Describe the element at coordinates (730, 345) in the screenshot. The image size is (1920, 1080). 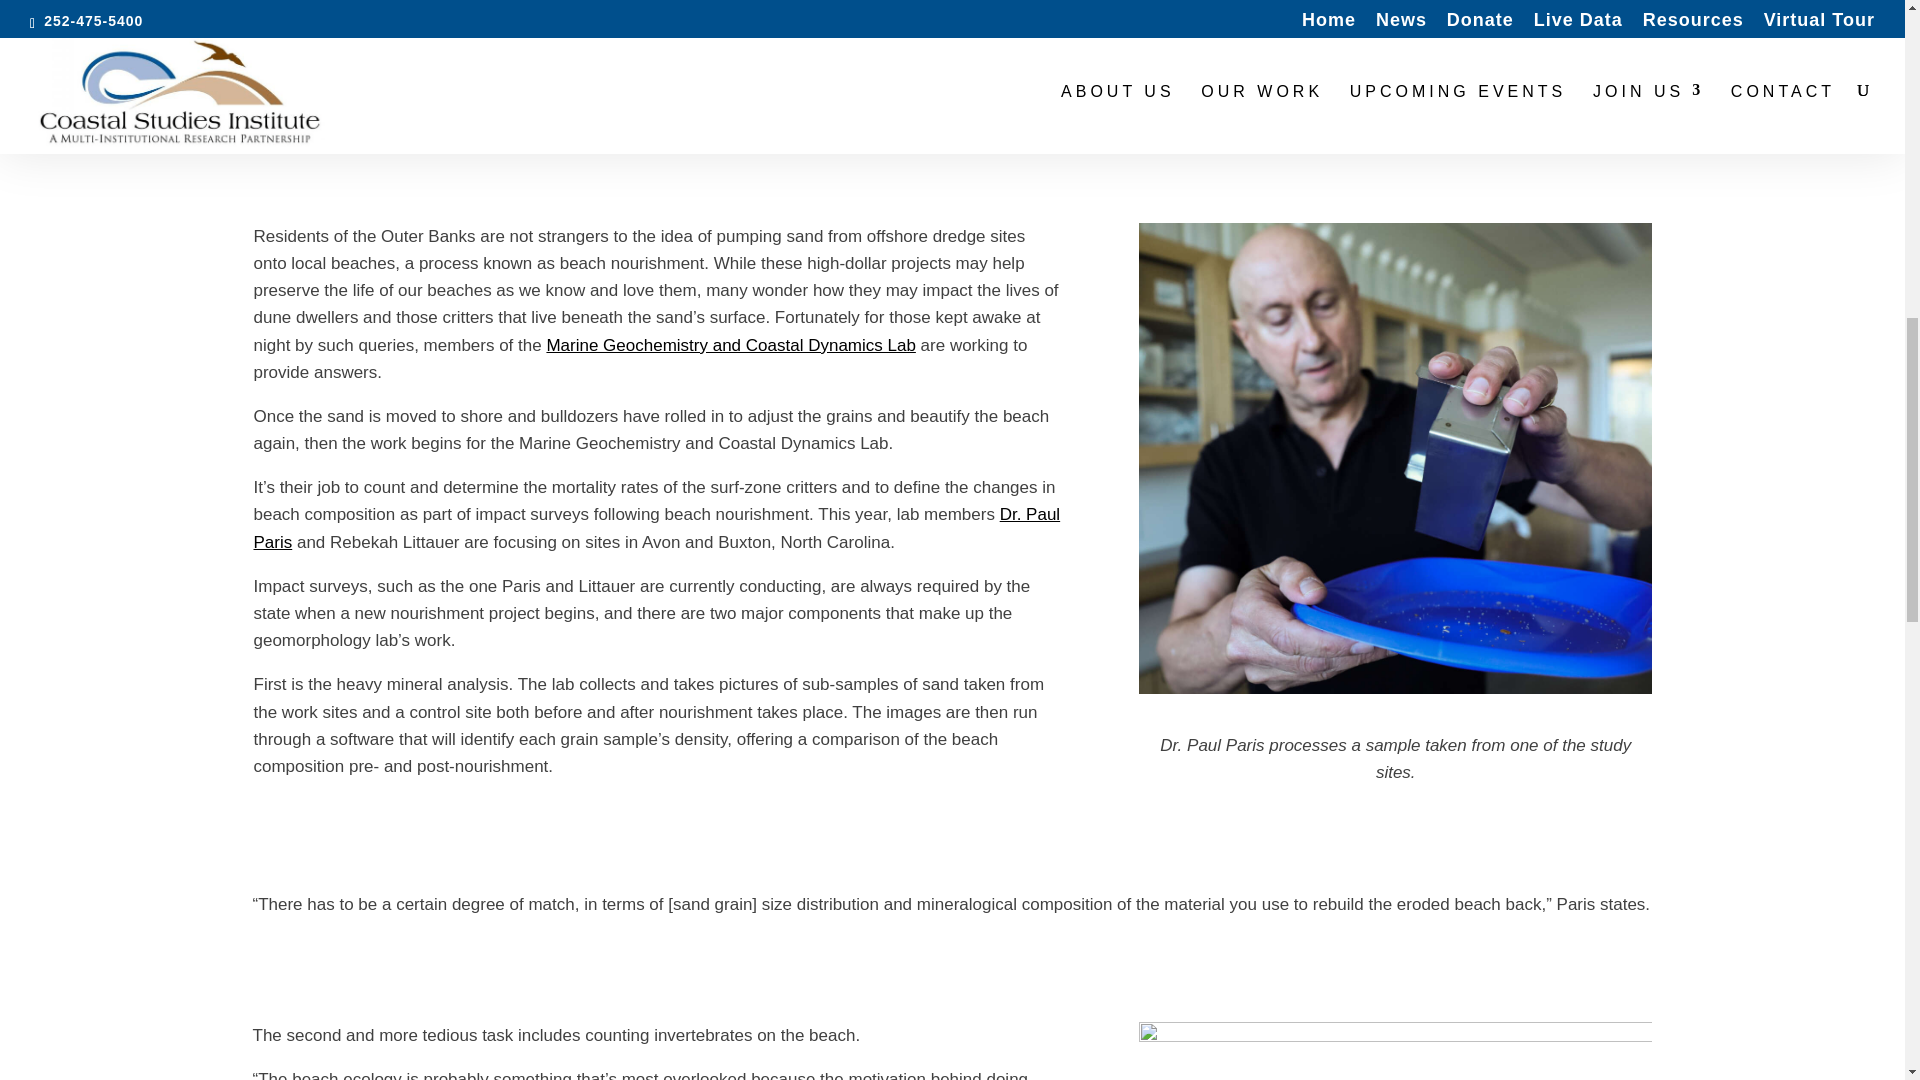
I see `Marine Geochemistry and Coastal Dynamics Lab` at that location.